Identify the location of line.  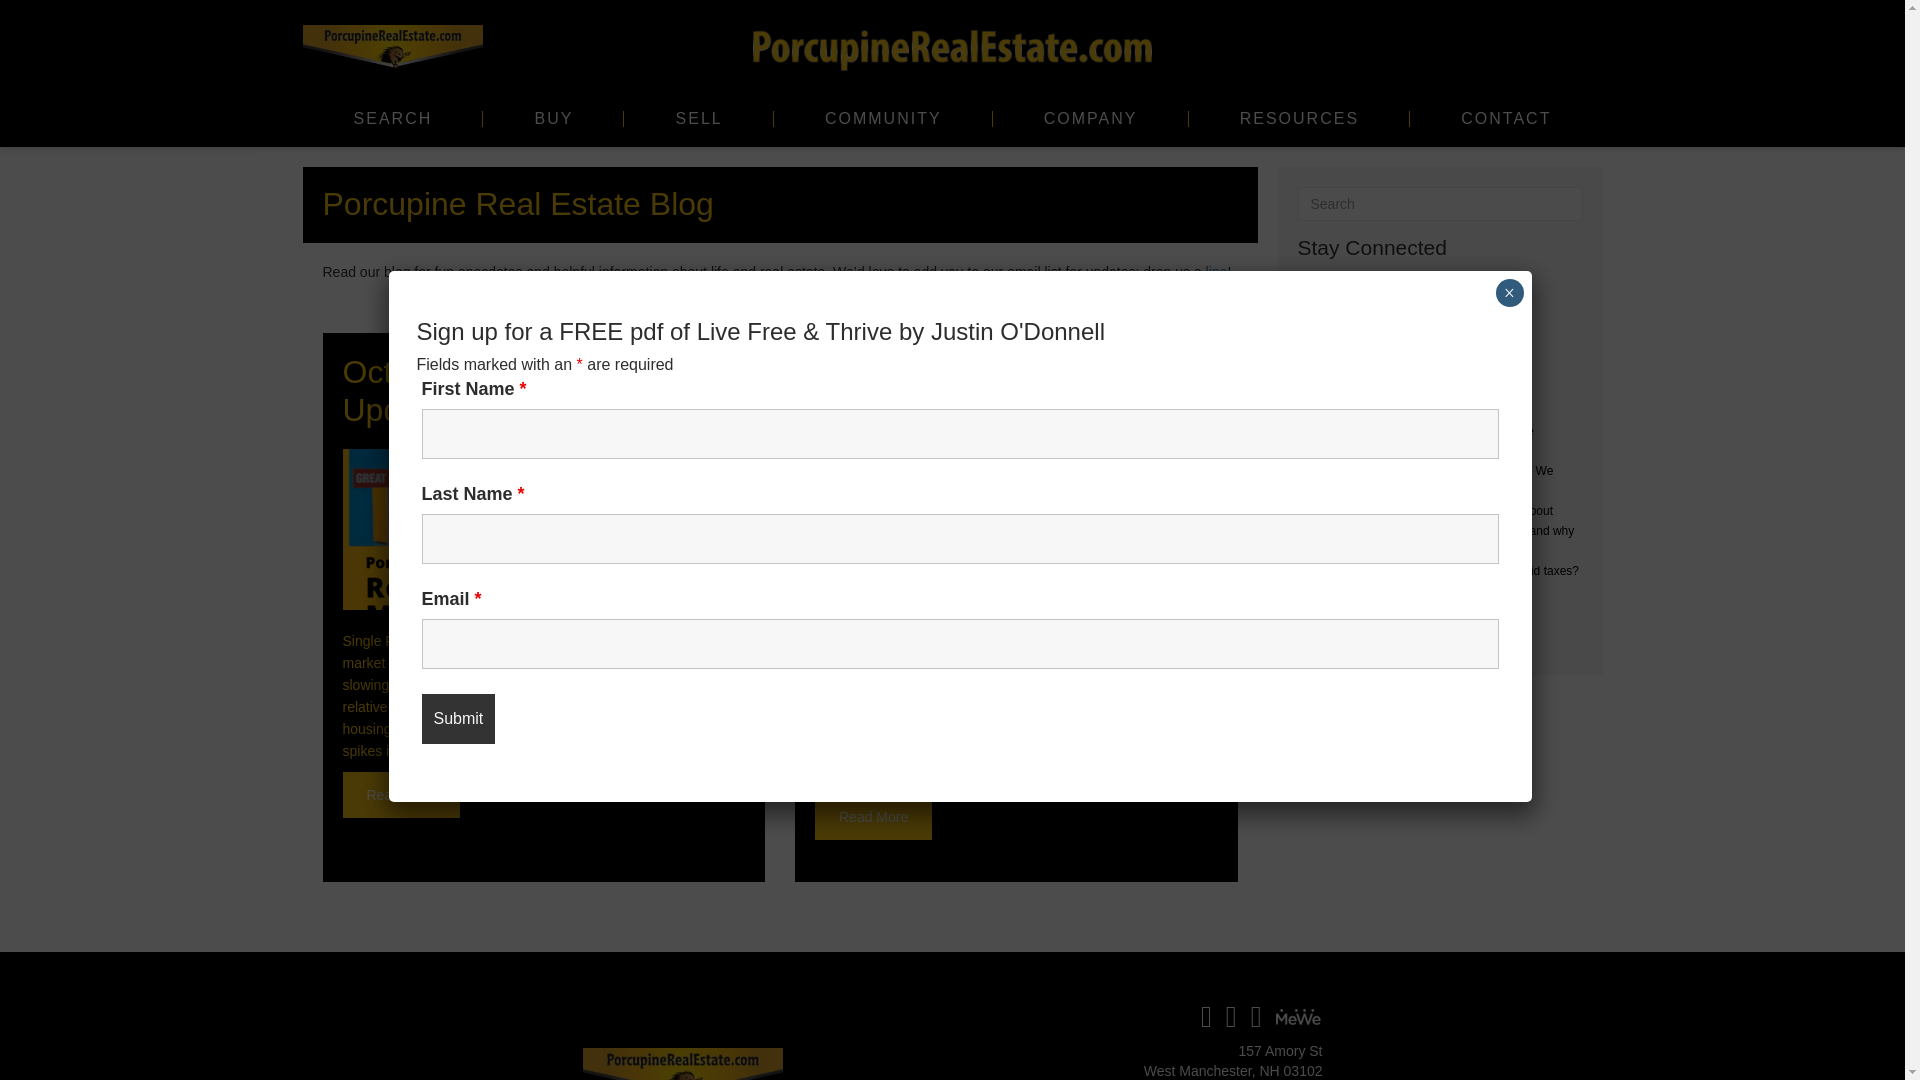
(1216, 271).